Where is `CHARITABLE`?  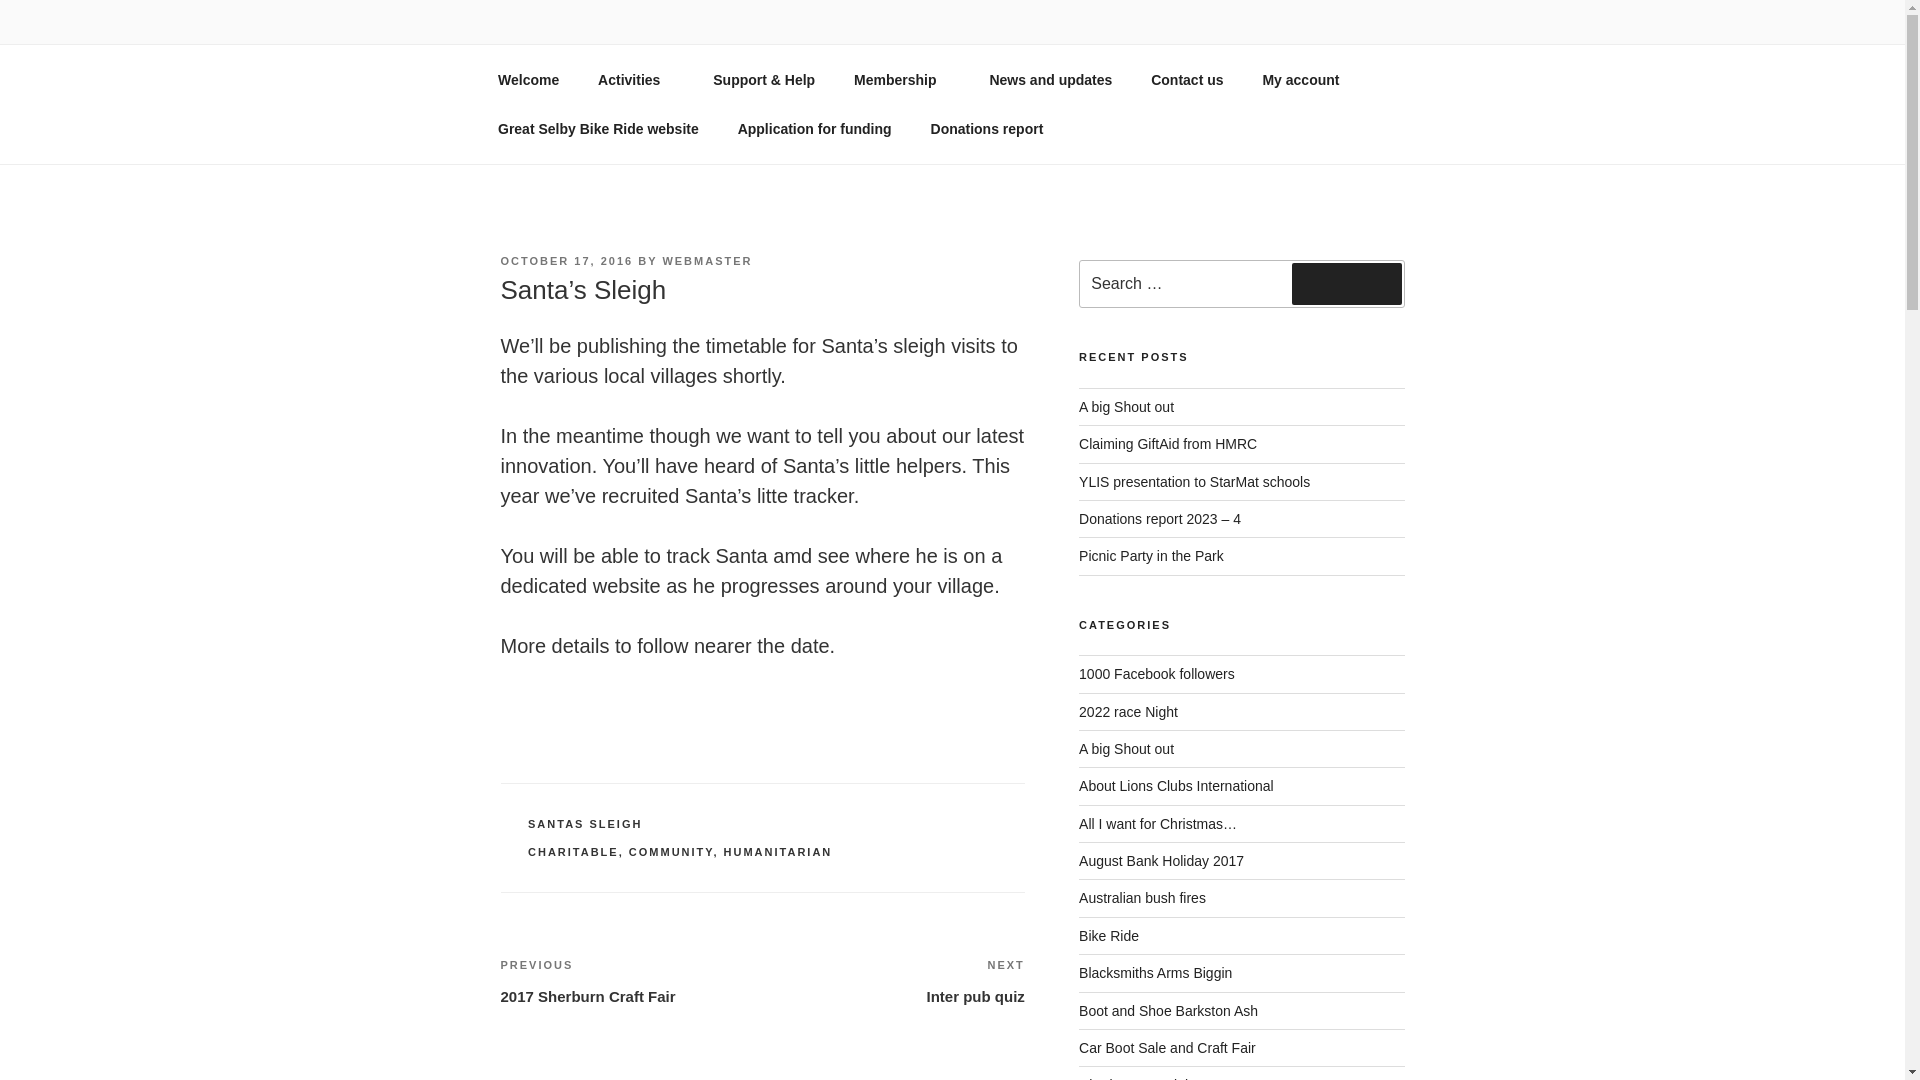 CHARITABLE is located at coordinates (894, 980).